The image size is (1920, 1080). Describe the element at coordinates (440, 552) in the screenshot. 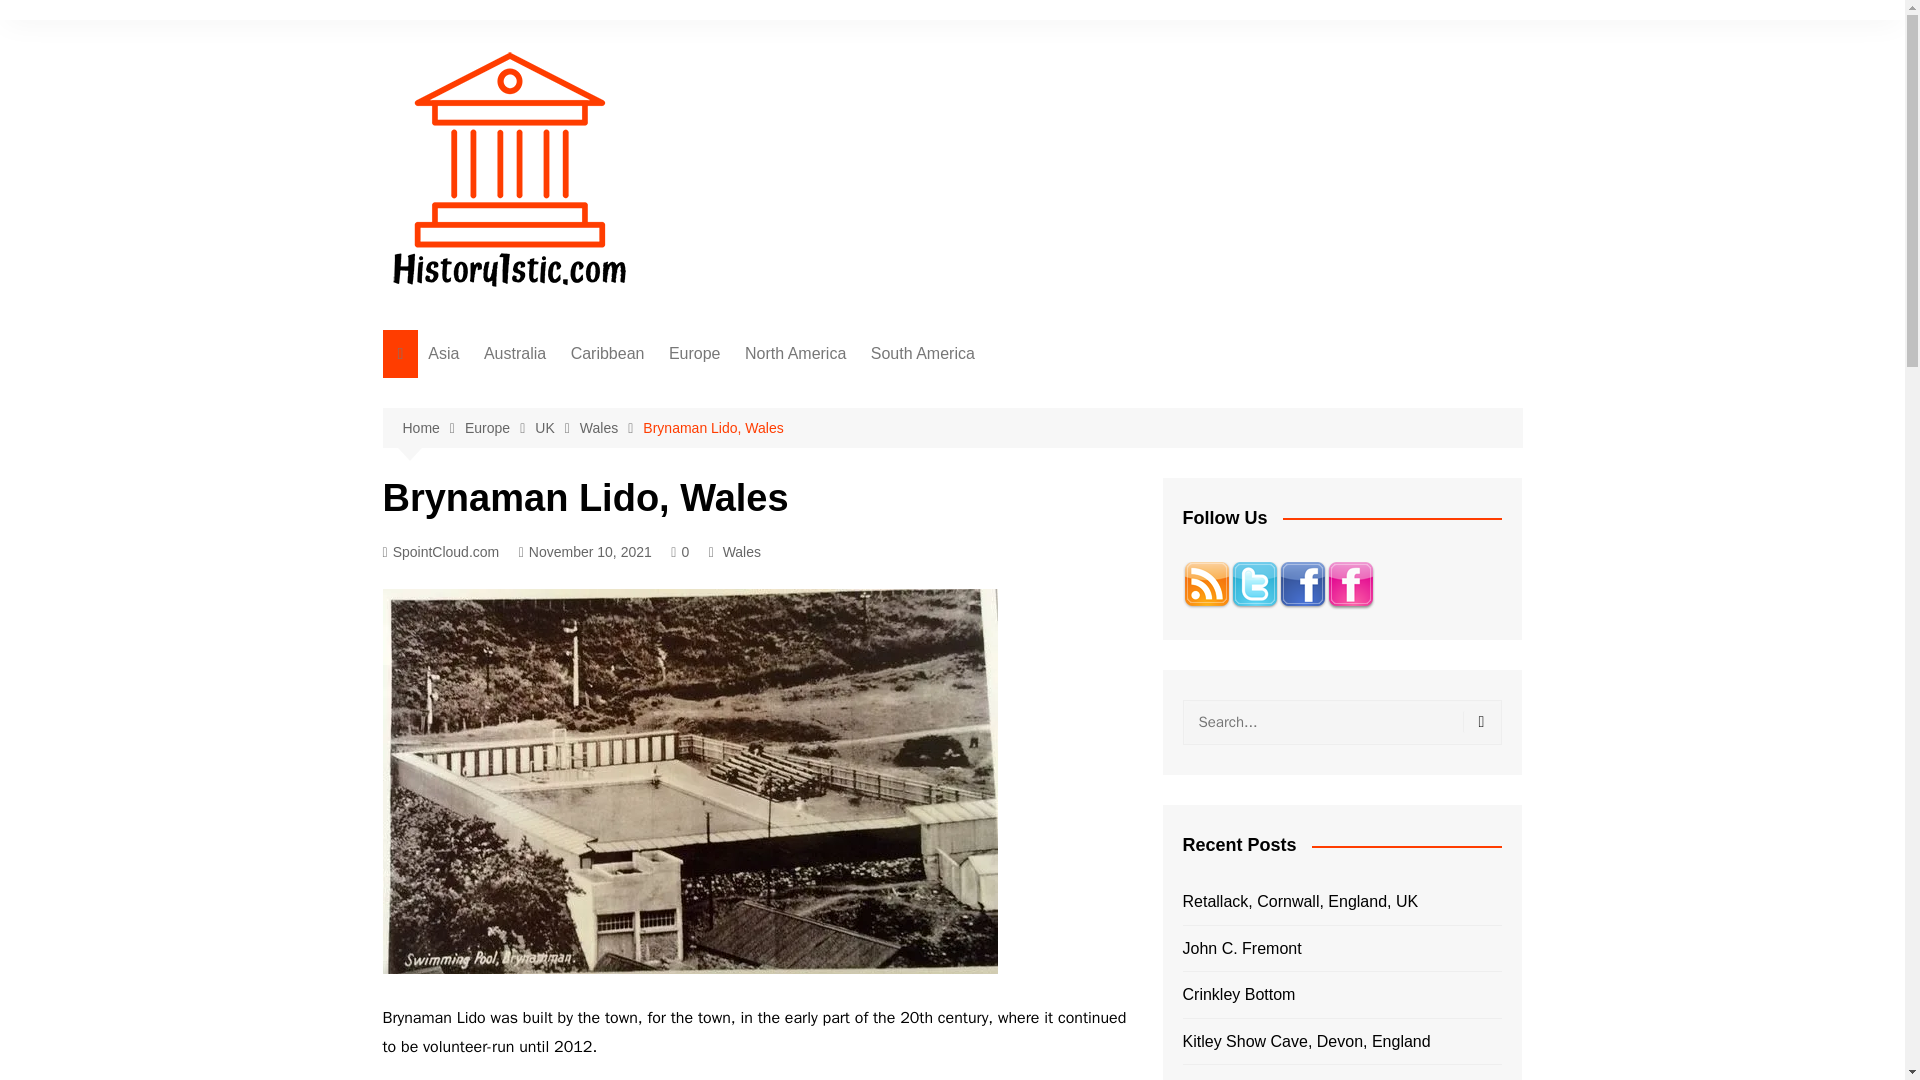

I see `SpointCloud.com` at that location.